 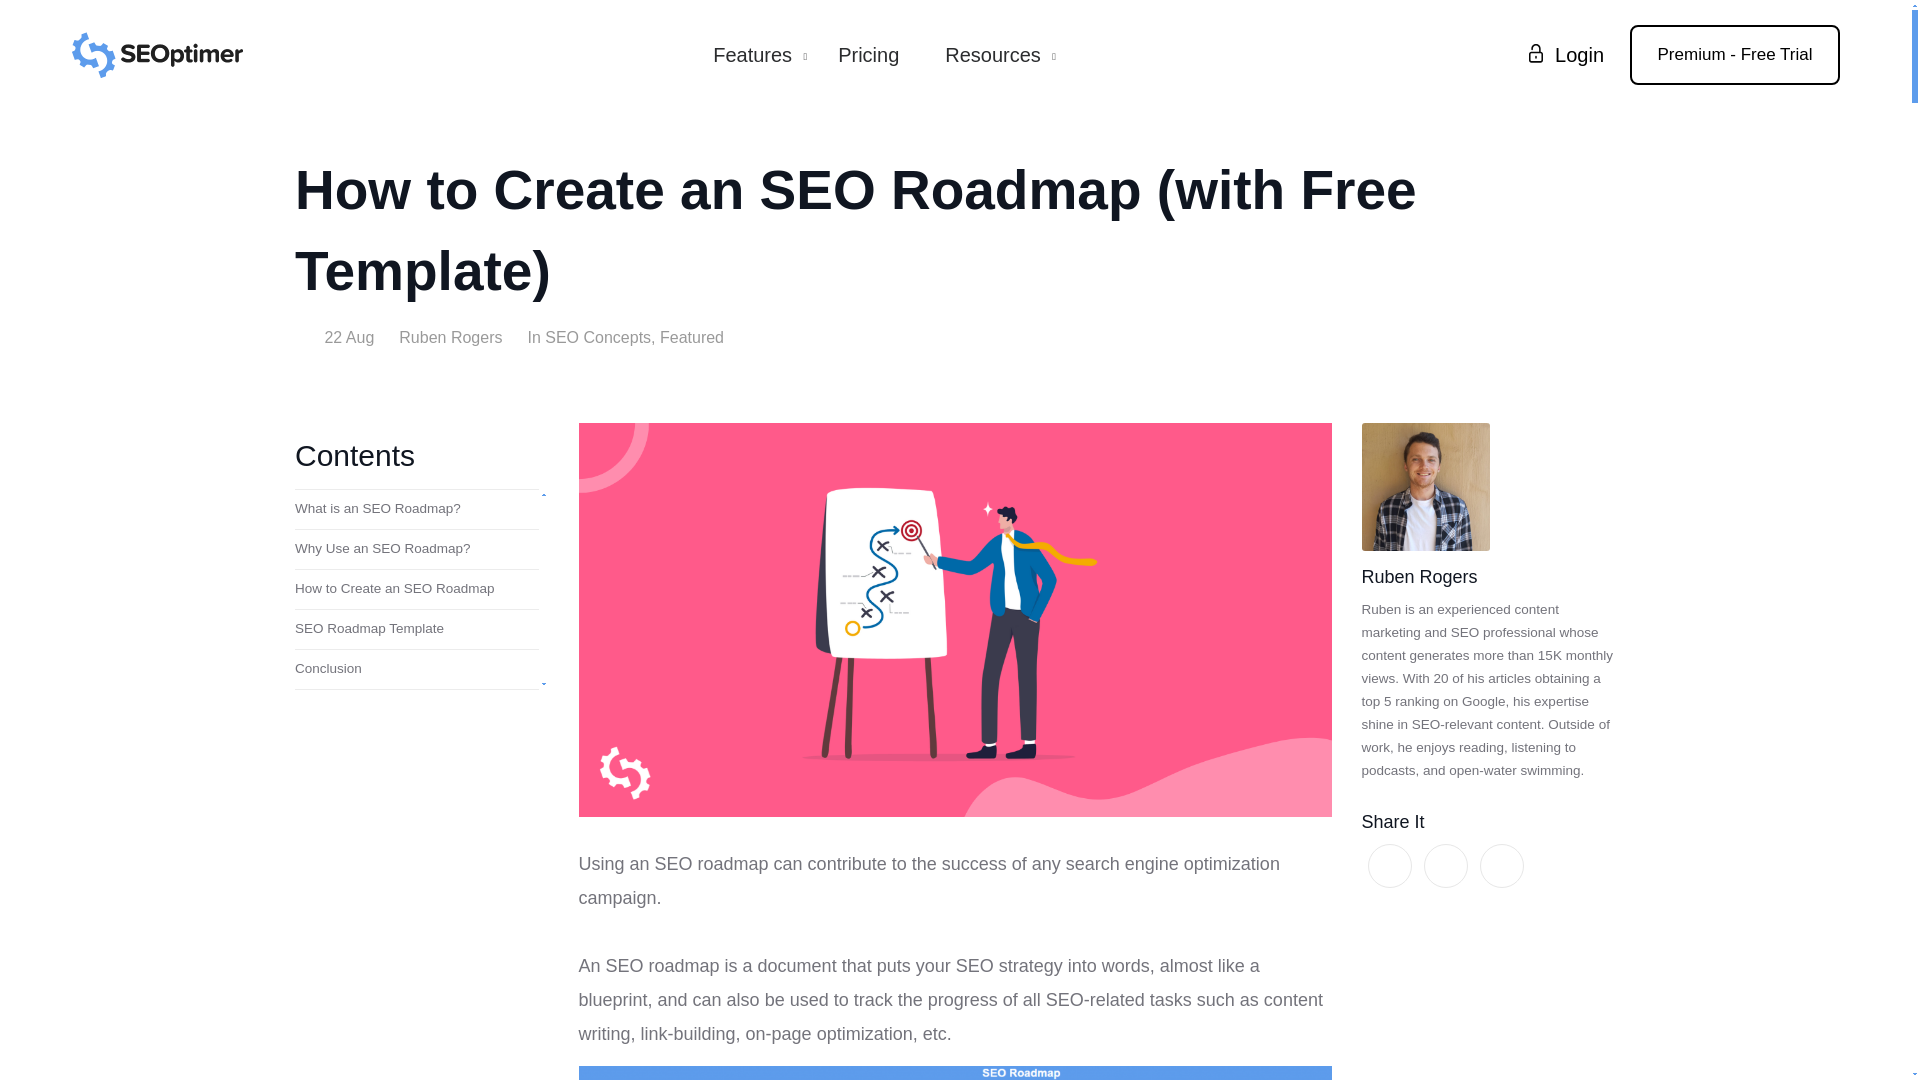 I want to click on How to Create an SEO Roadmap, so click(x=417, y=590).